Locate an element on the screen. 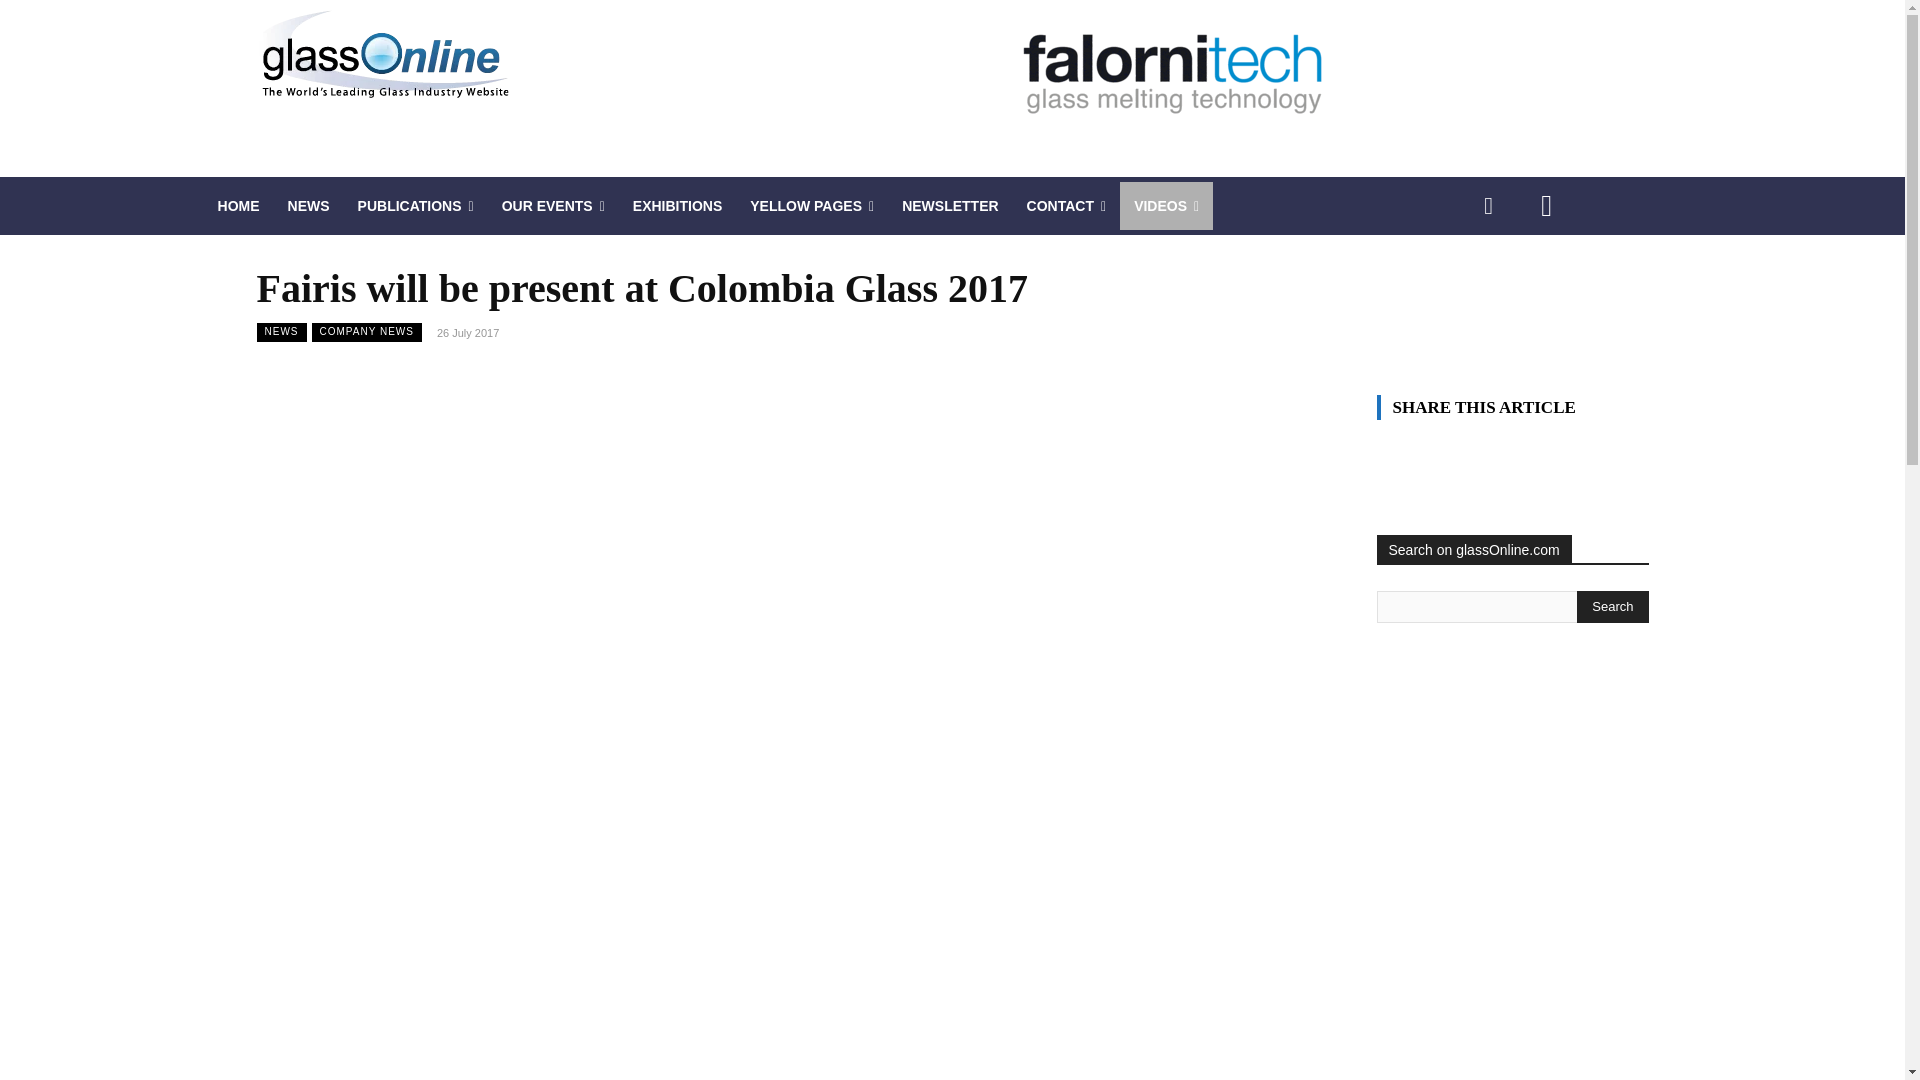 The width and height of the screenshot is (1920, 1080). Search is located at coordinates (1612, 606).